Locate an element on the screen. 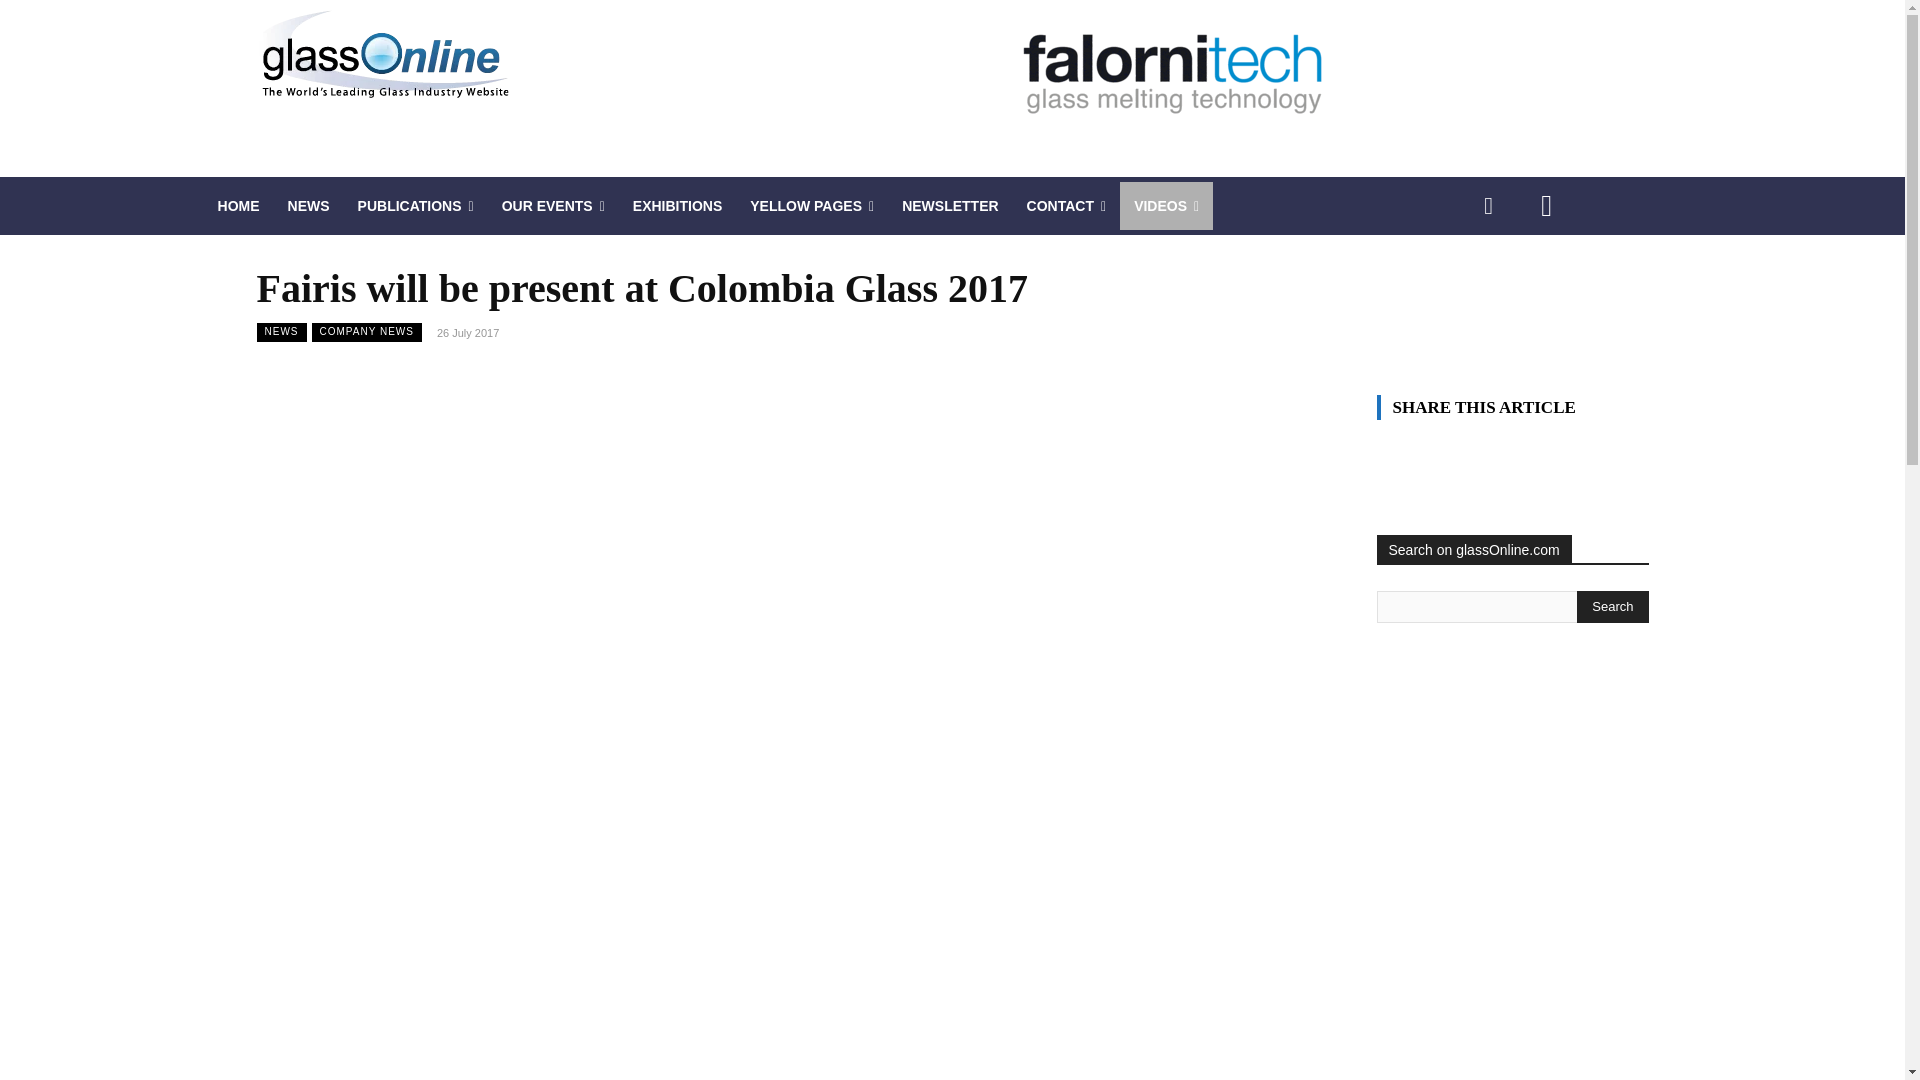 The width and height of the screenshot is (1920, 1080). Search is located at coordinates (1612, 606).